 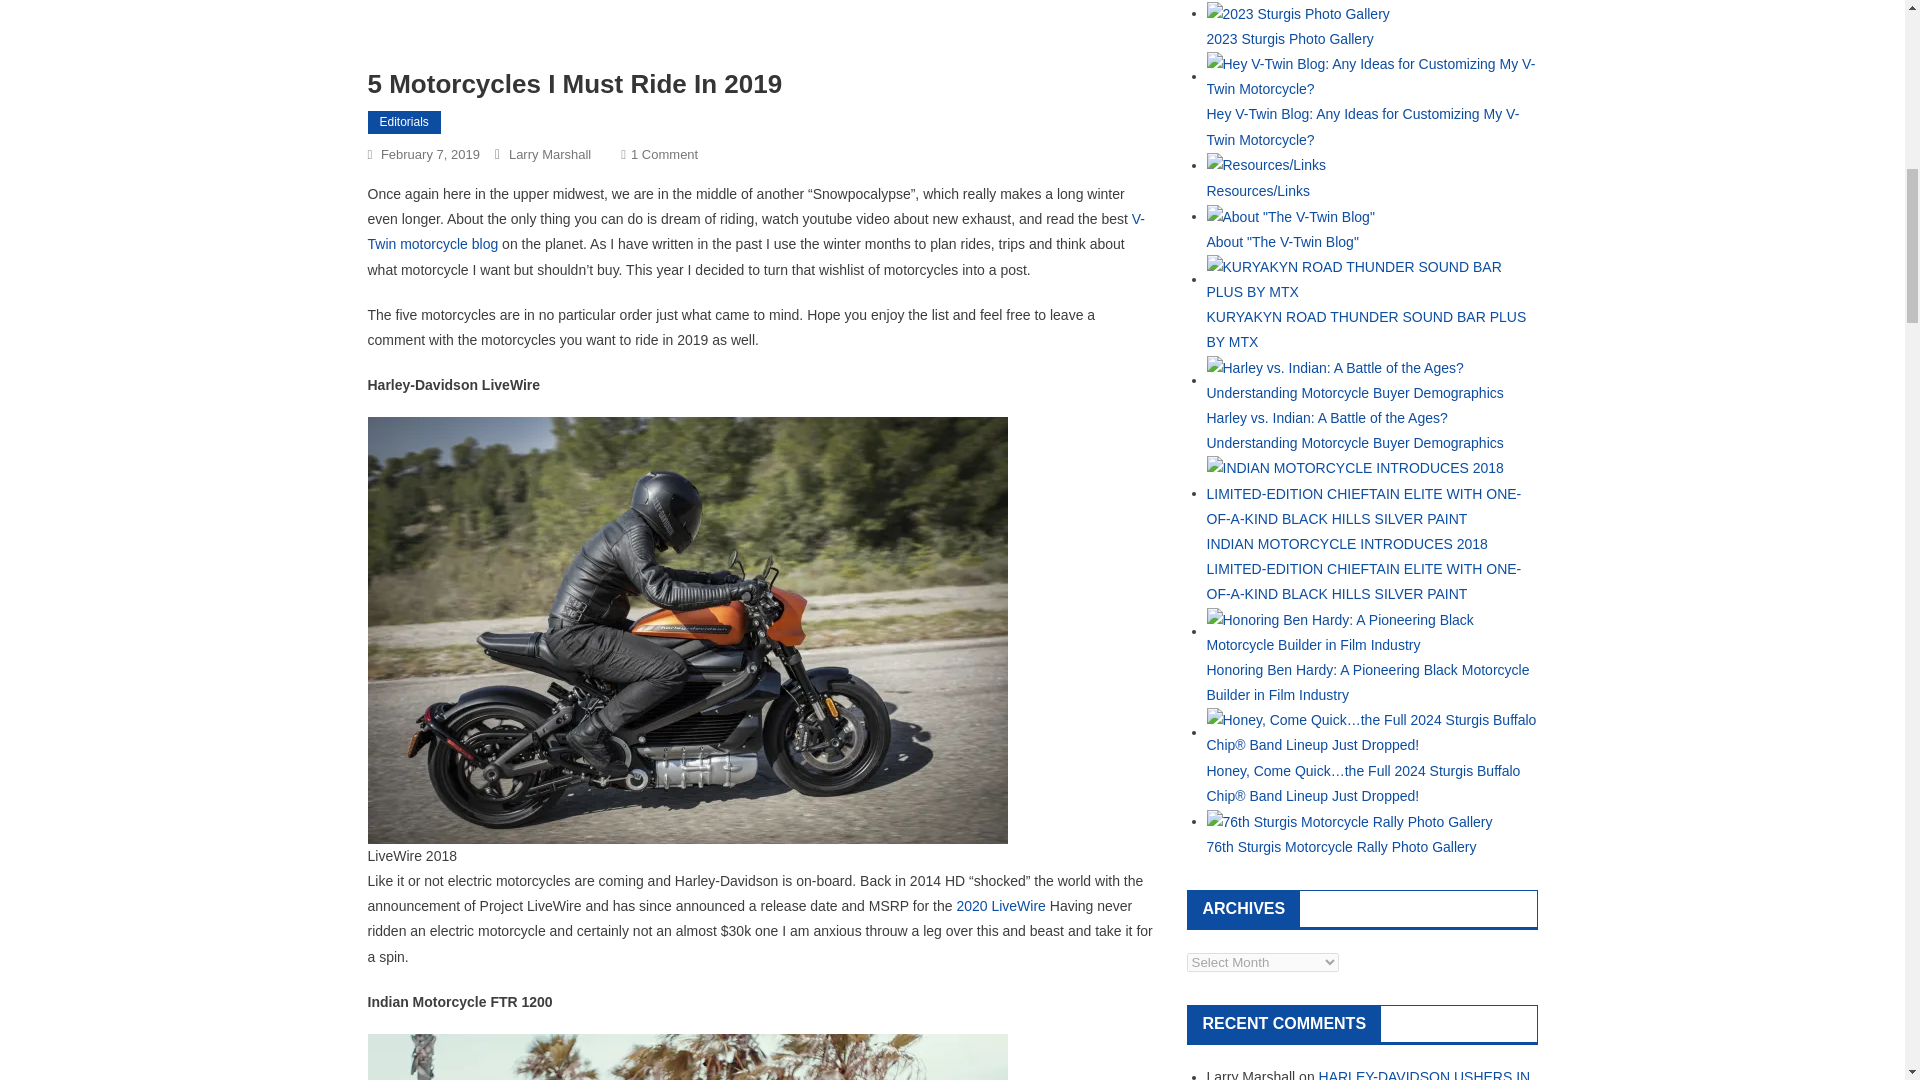 What do you see at coordinates (664, 154) in the screenshot?
I see `About "The V-Twin Blog"` at bounding box center [664, 154].